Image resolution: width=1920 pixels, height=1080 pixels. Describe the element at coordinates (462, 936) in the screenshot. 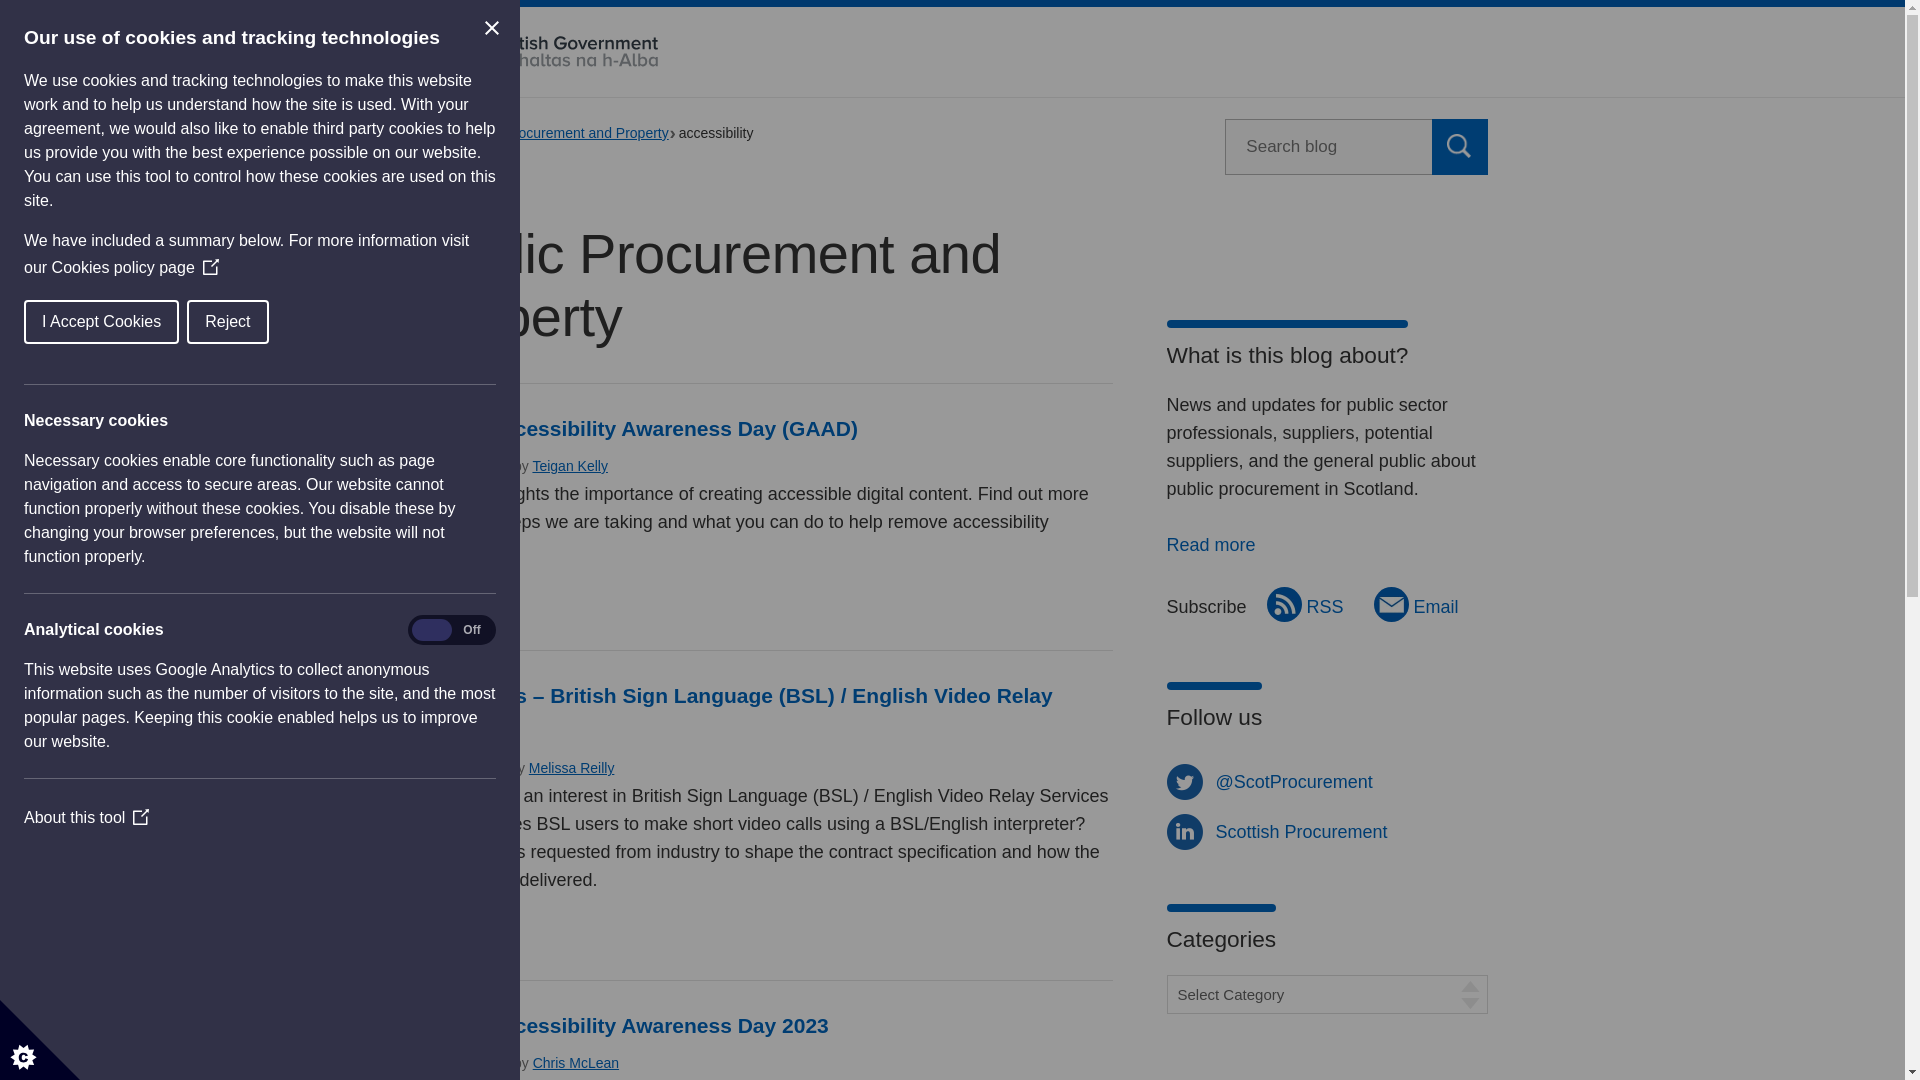

I see `Read more` at that location.